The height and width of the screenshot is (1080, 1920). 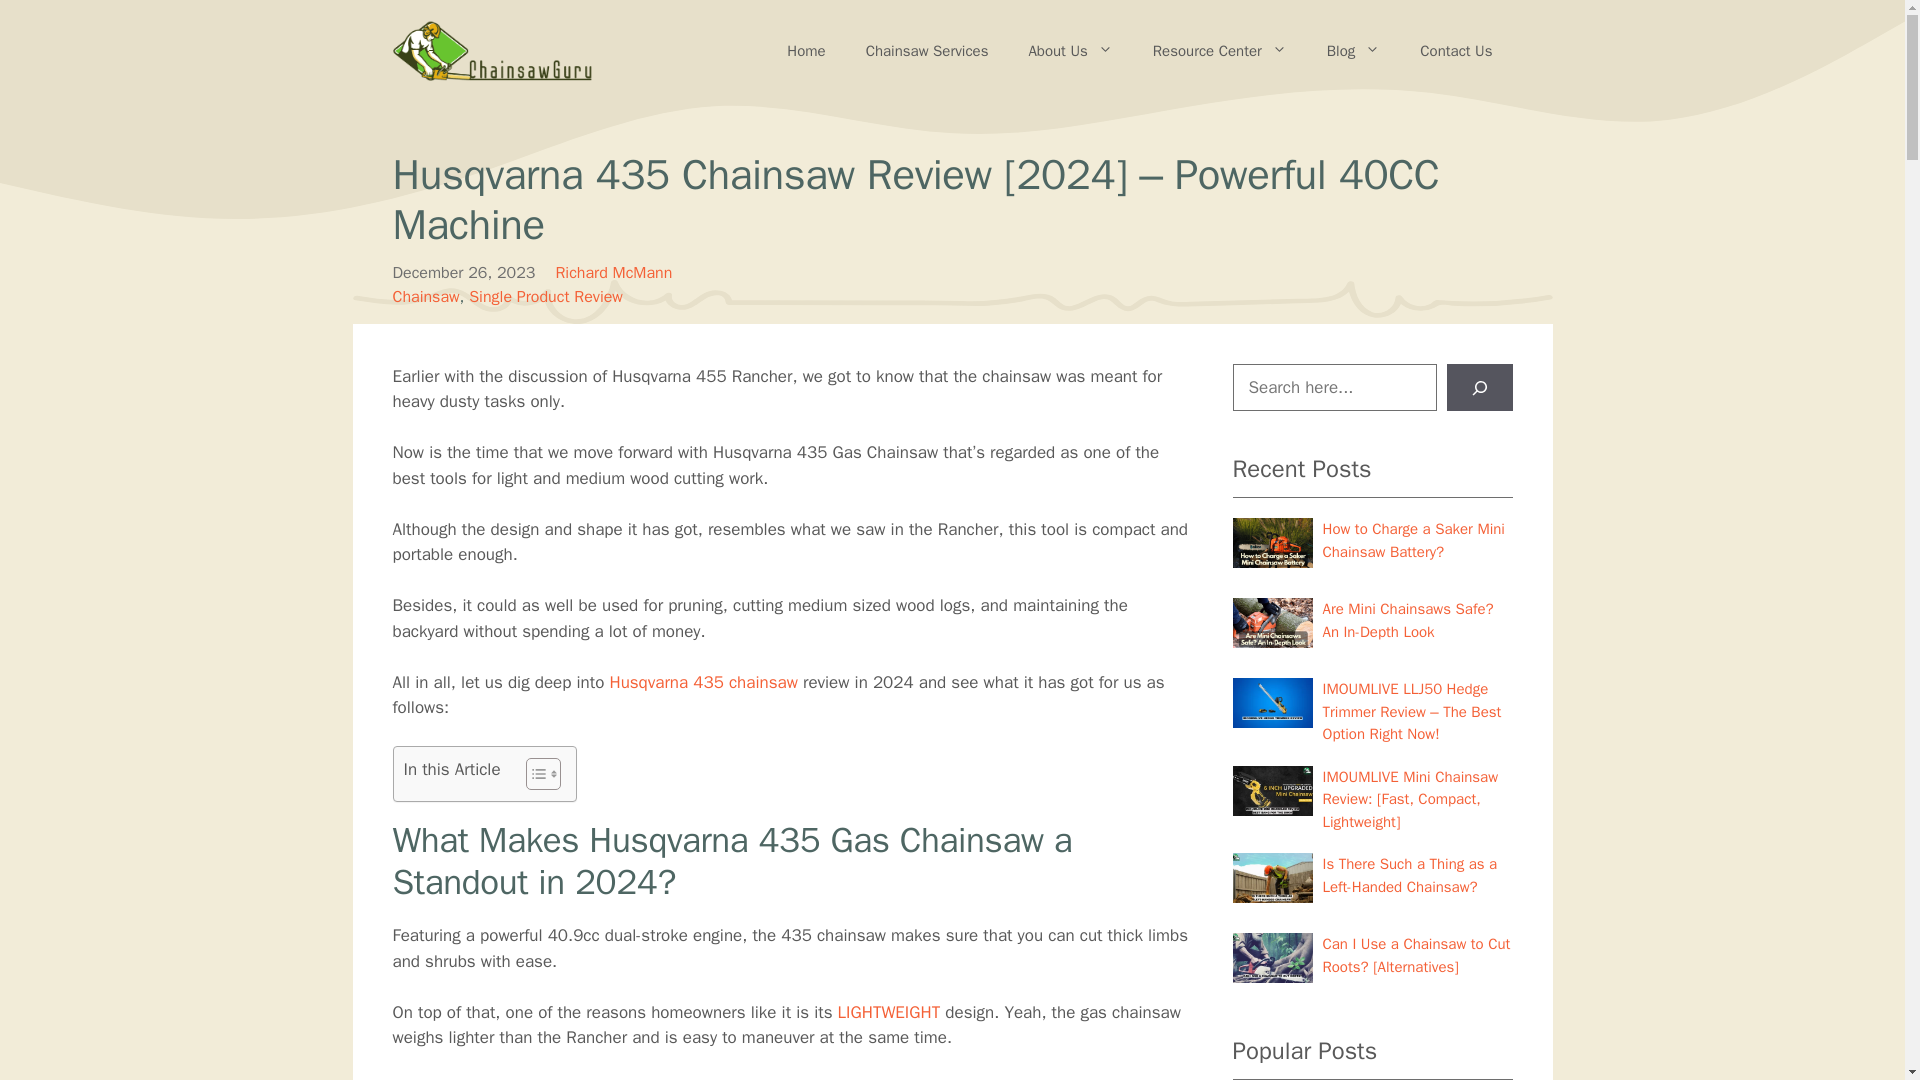 What do you see at coordinates (1220, 50) in the screenshot?
I see `Resource Center` at bounding box center [1220, 50].